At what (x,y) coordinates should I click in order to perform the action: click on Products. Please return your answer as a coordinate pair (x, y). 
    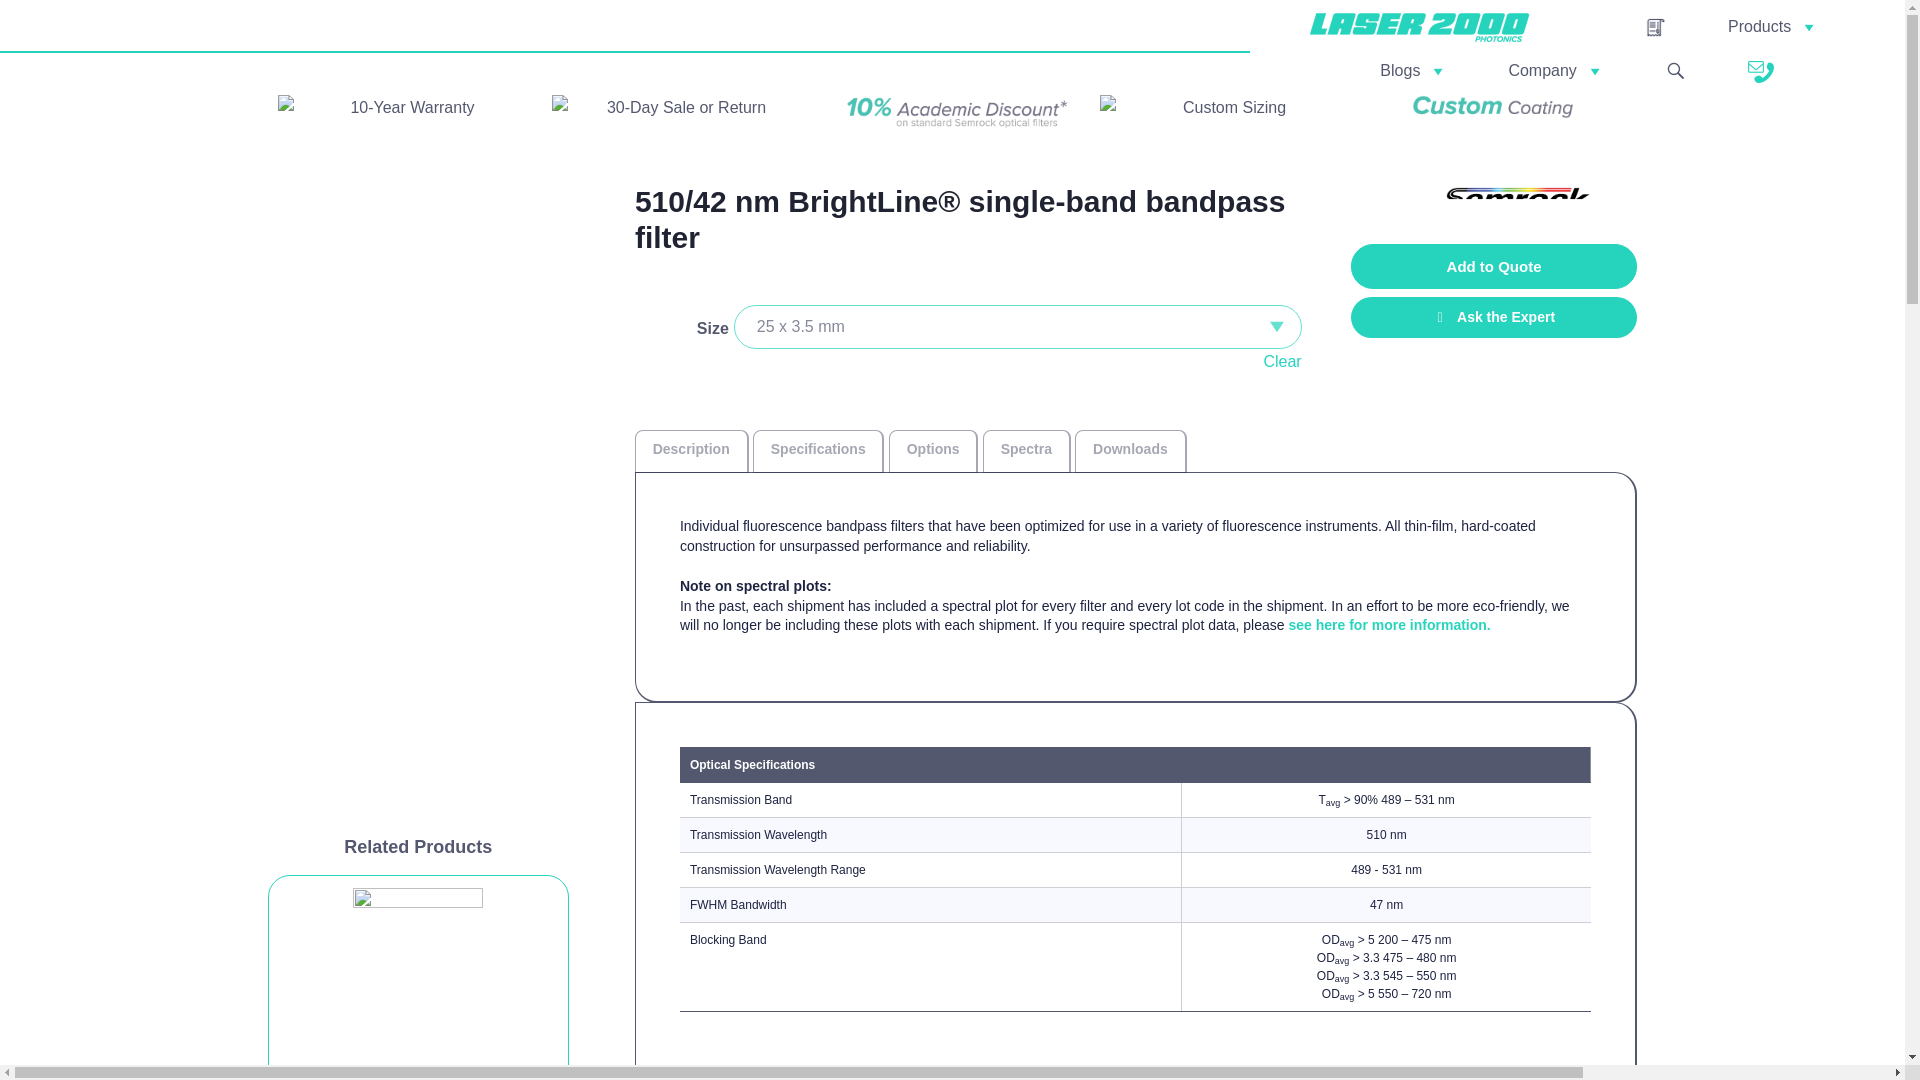
    Looking at the image, I should click on (1772, 26).